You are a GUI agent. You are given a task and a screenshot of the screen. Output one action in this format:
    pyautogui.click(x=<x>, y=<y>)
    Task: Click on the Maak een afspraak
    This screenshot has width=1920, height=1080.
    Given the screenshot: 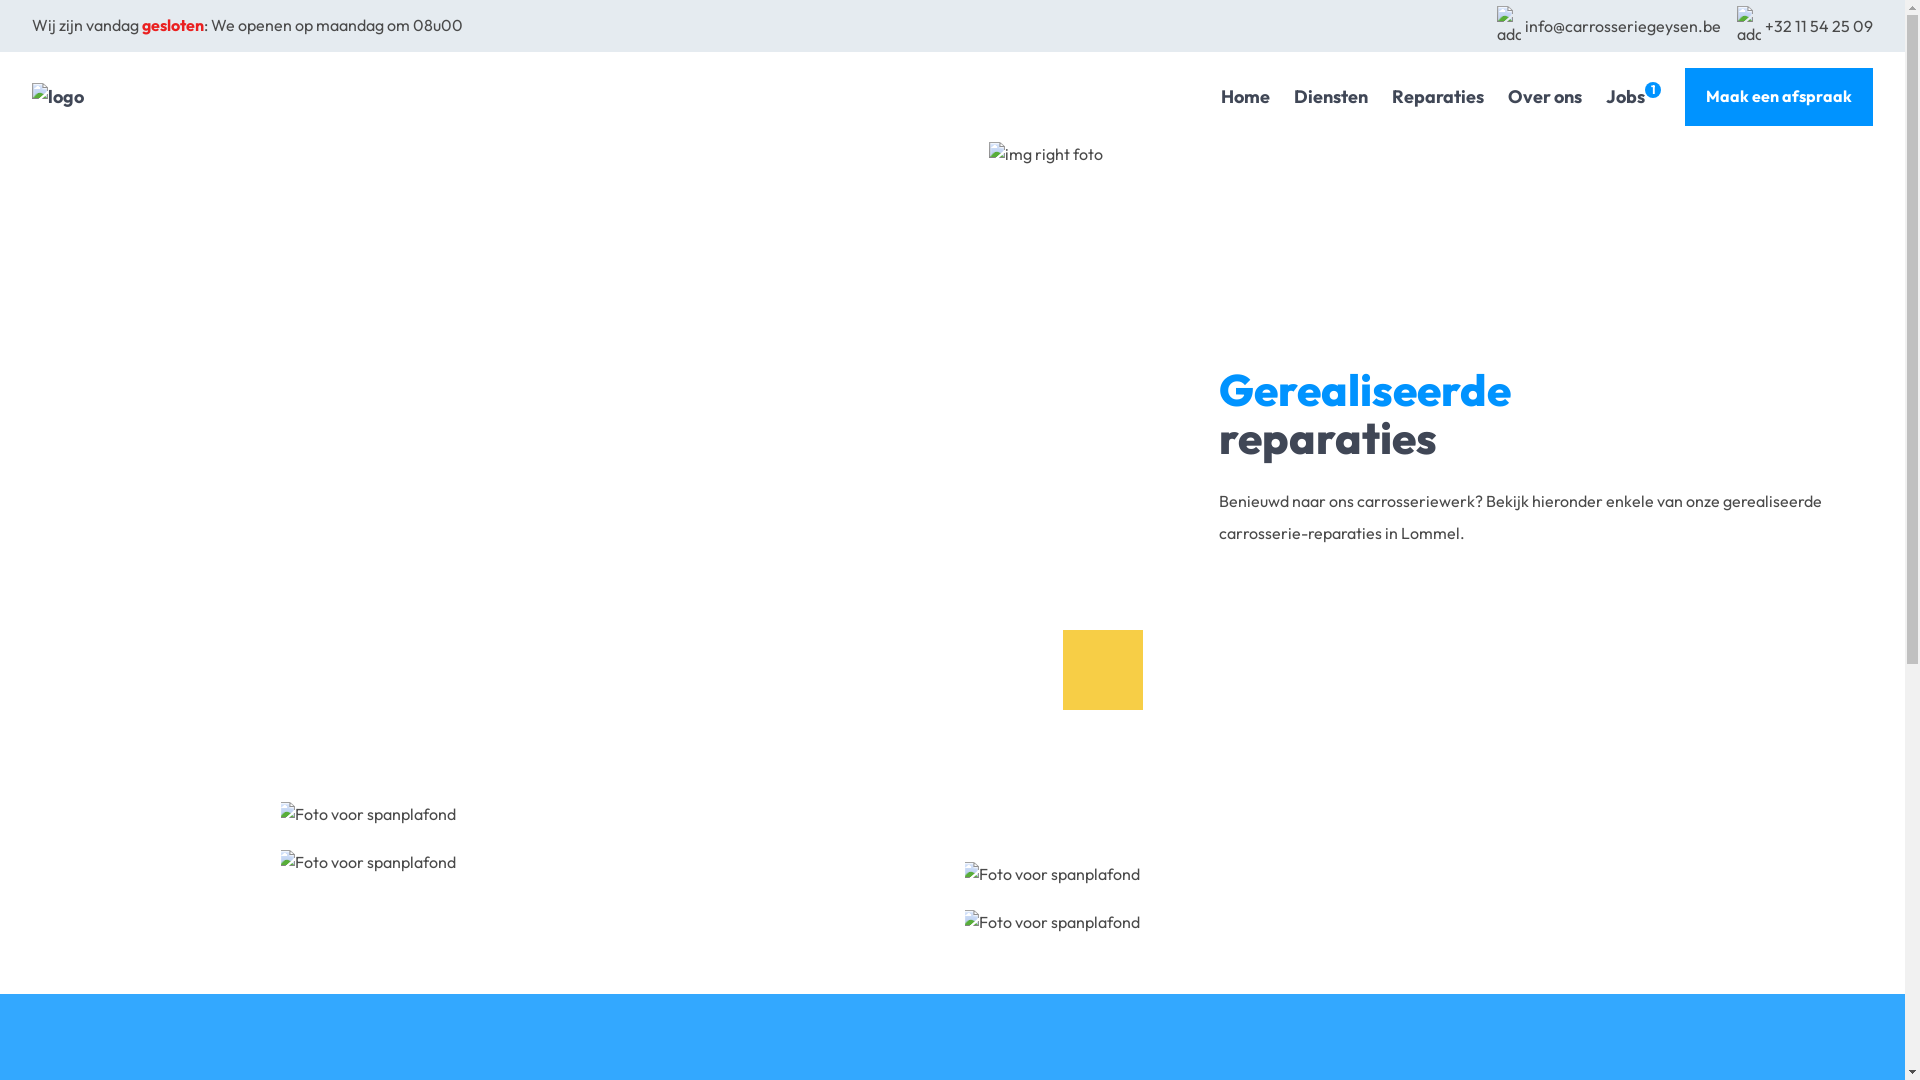 What is the action you would take?
    pyautogui.click(x=1779, y=97)
    